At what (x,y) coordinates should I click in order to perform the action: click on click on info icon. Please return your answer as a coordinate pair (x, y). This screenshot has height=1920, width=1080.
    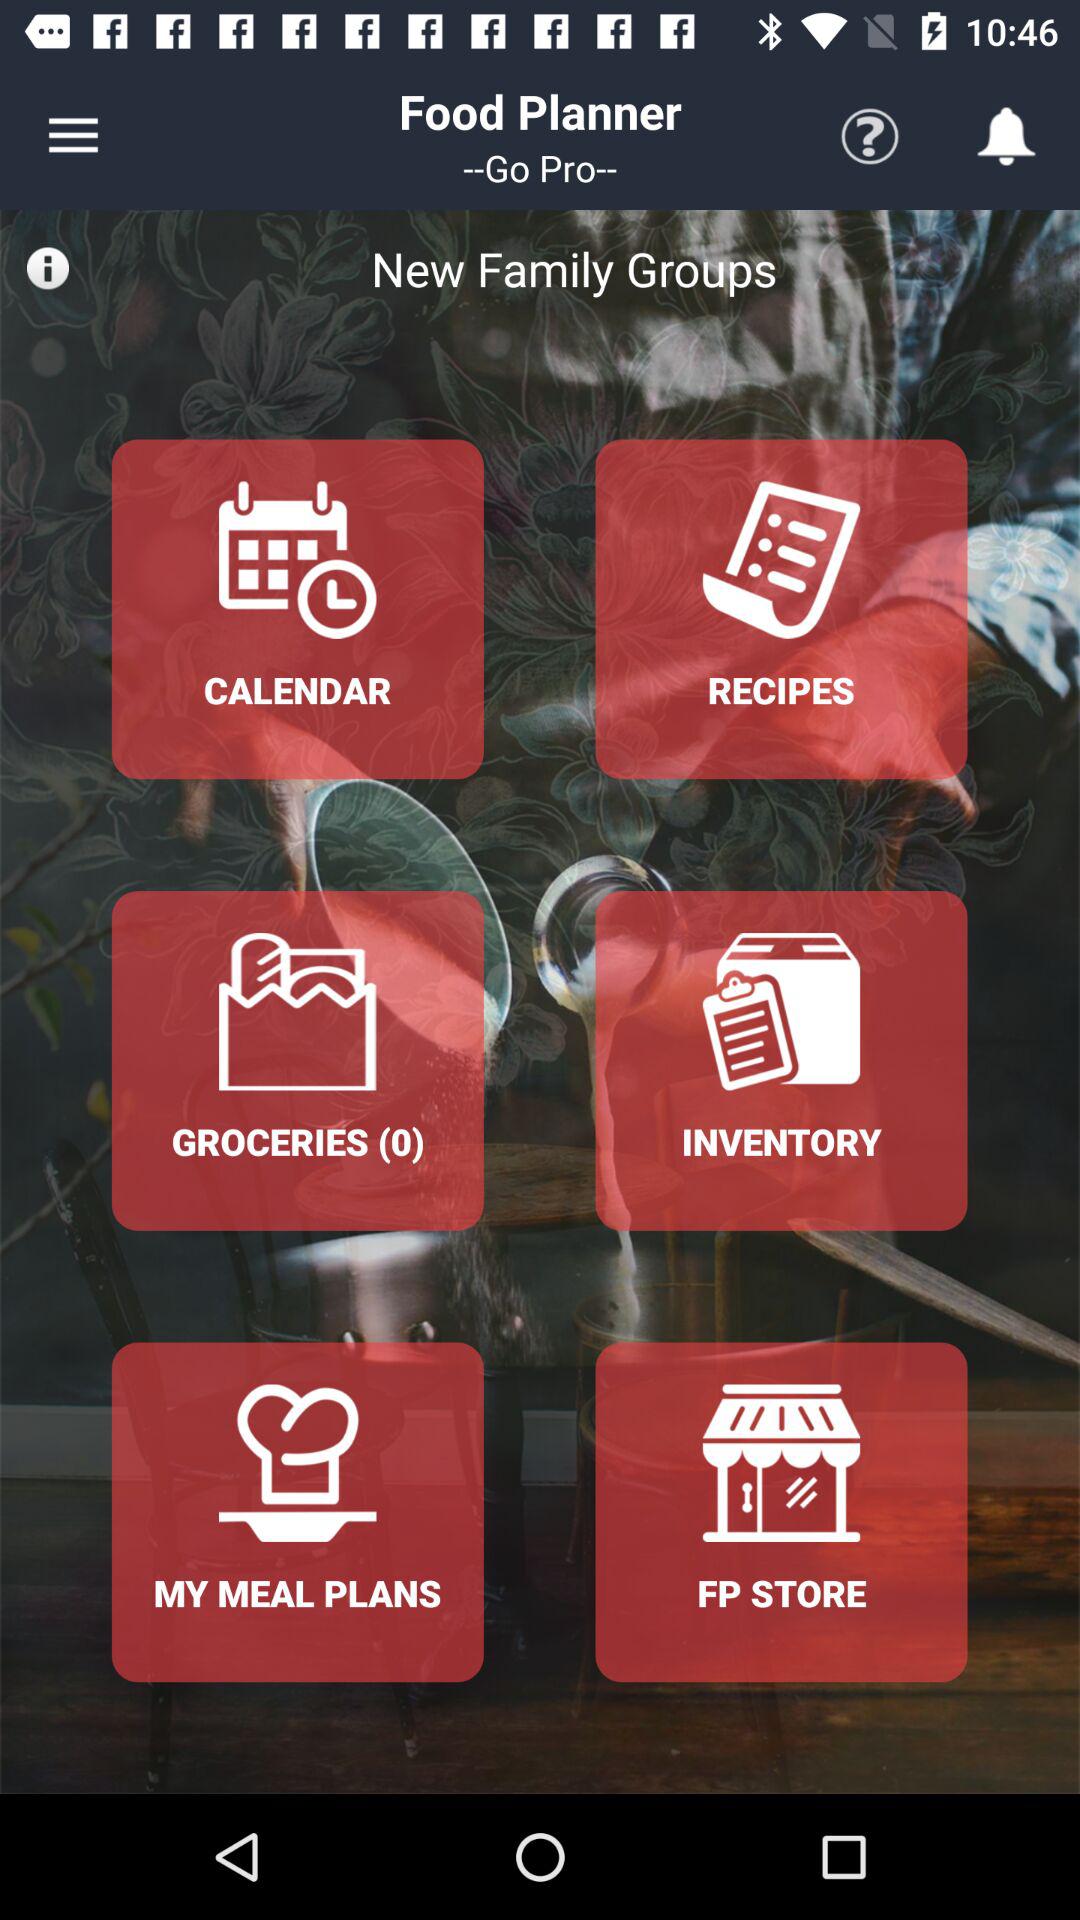
    Looking at the image, I should click on (48, 268).